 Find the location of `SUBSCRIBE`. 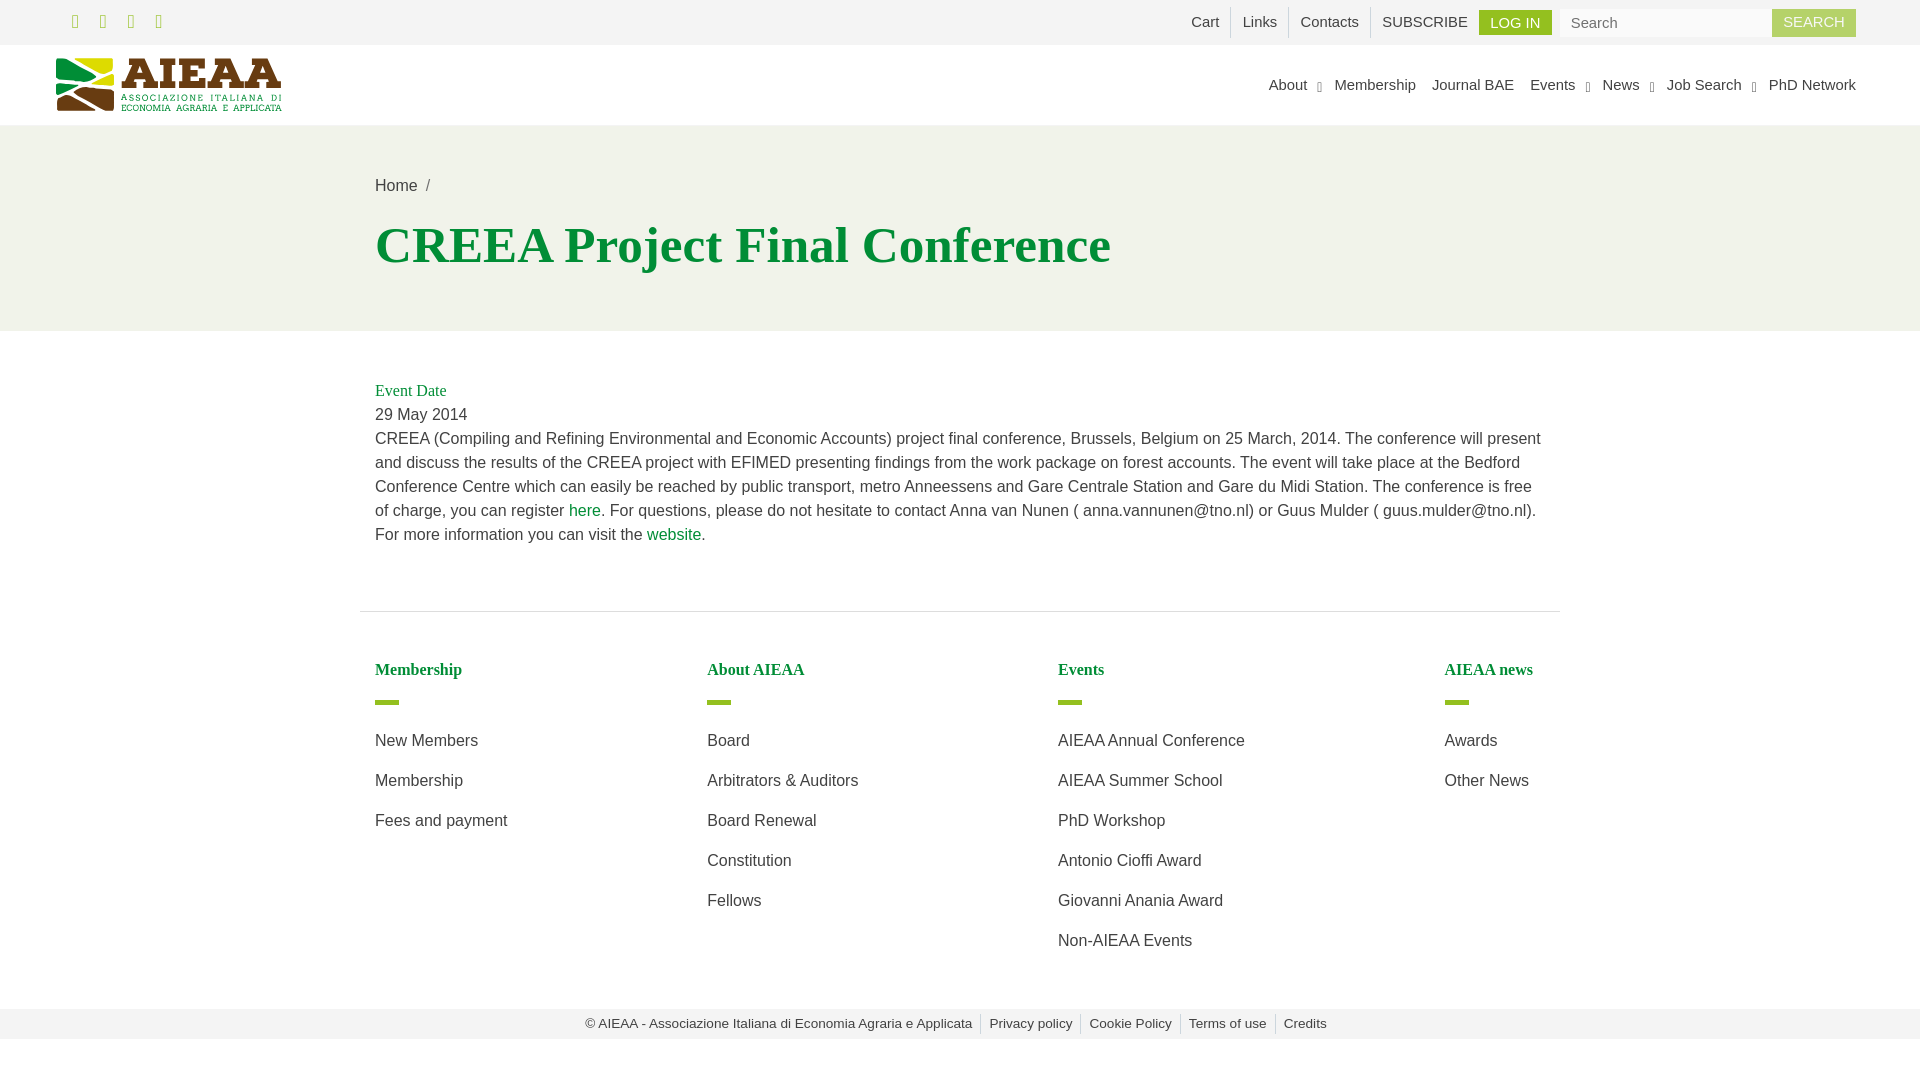

SUBSCRIBE is located at coordinates (1424, 21).